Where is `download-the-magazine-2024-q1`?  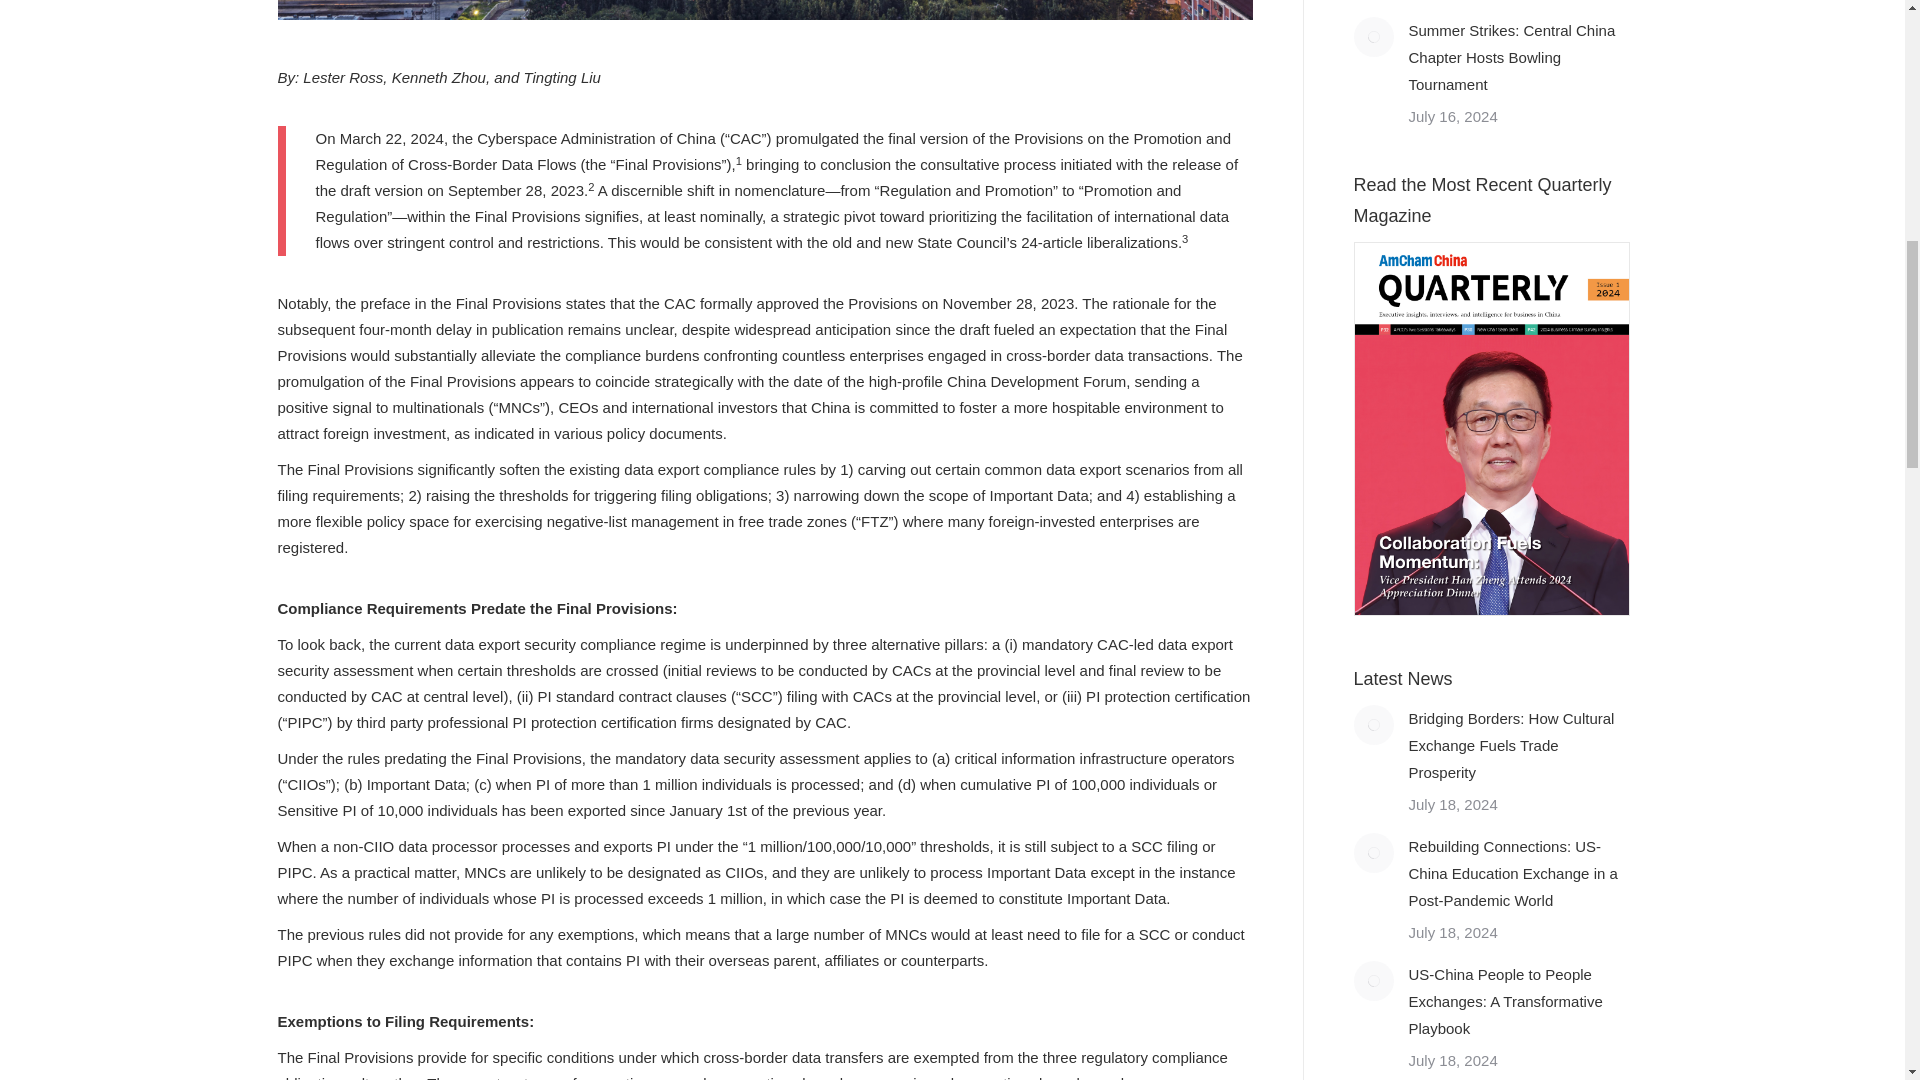
download-the-magazine-2024-q1 is located at coordinates (1492, 610).